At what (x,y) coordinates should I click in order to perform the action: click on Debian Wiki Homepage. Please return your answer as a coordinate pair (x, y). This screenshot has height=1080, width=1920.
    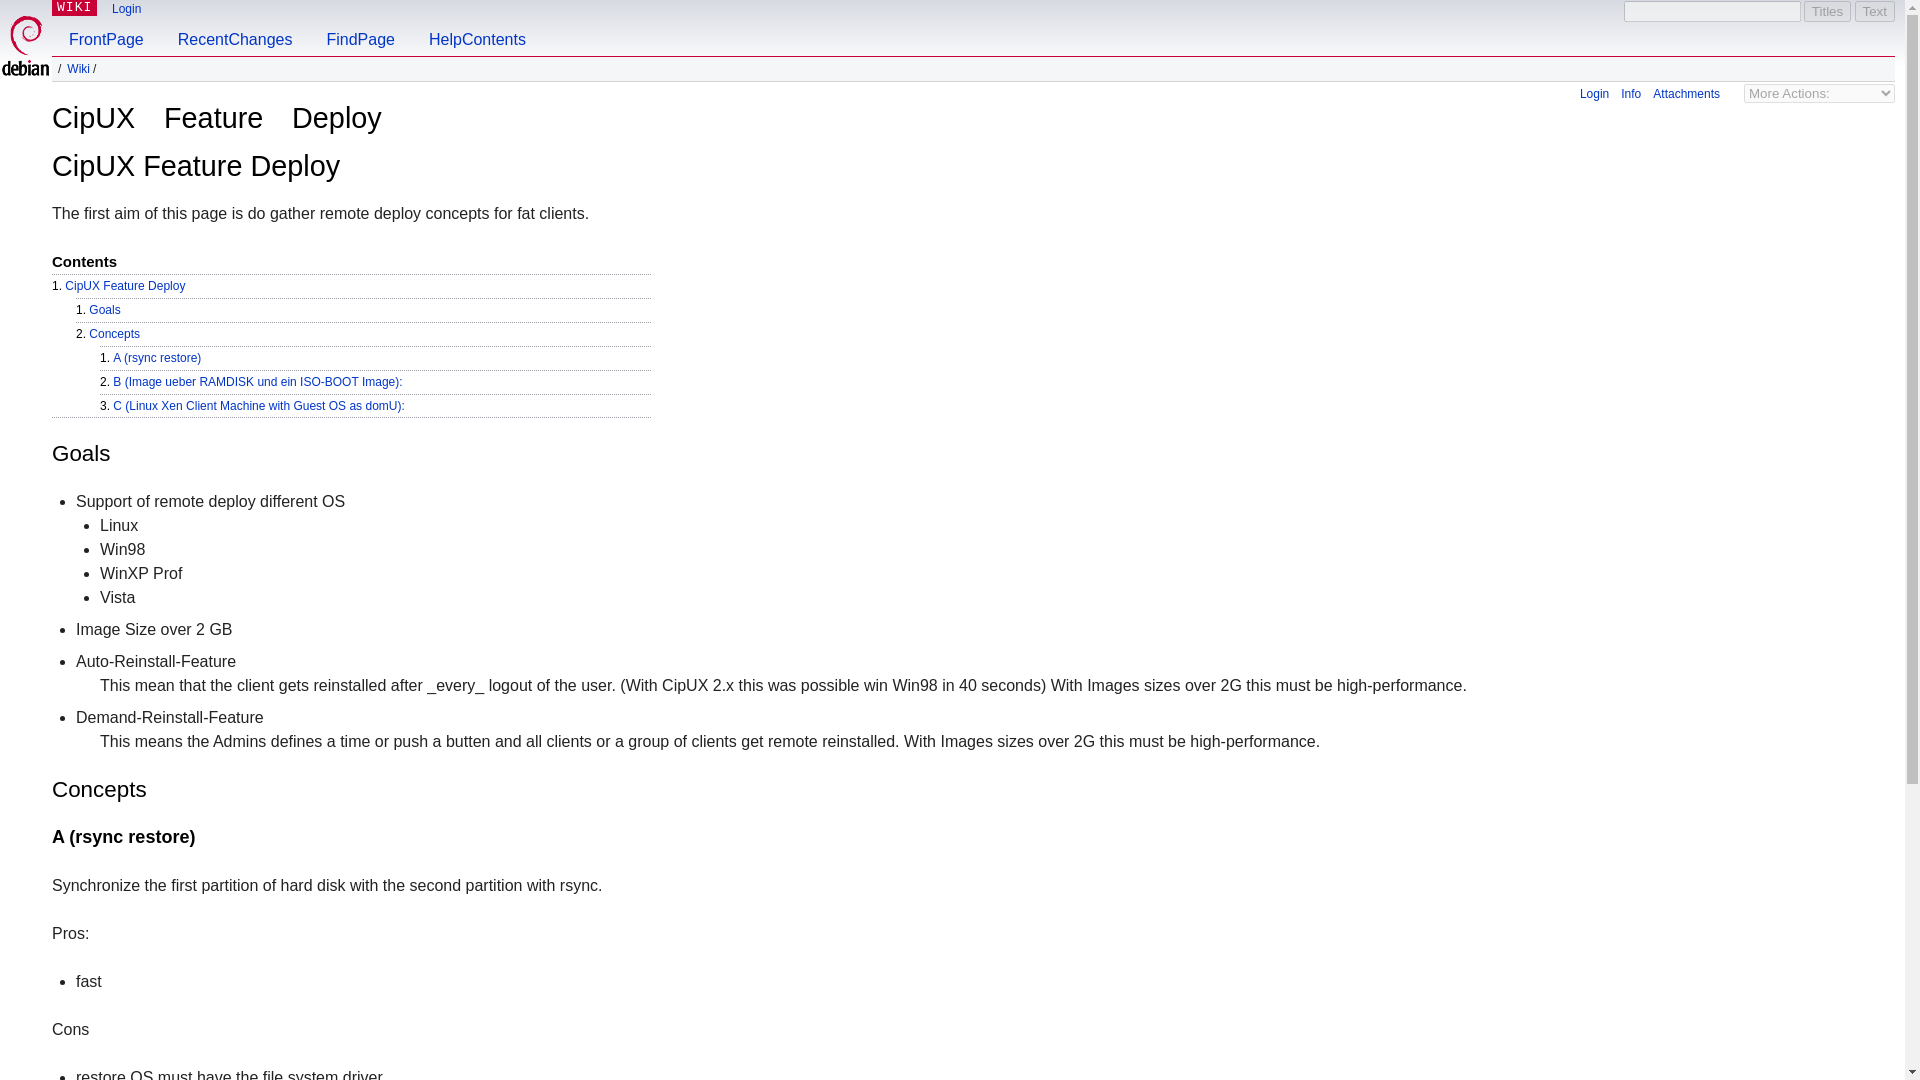
    Looking at the image, I should click on (74, 8).